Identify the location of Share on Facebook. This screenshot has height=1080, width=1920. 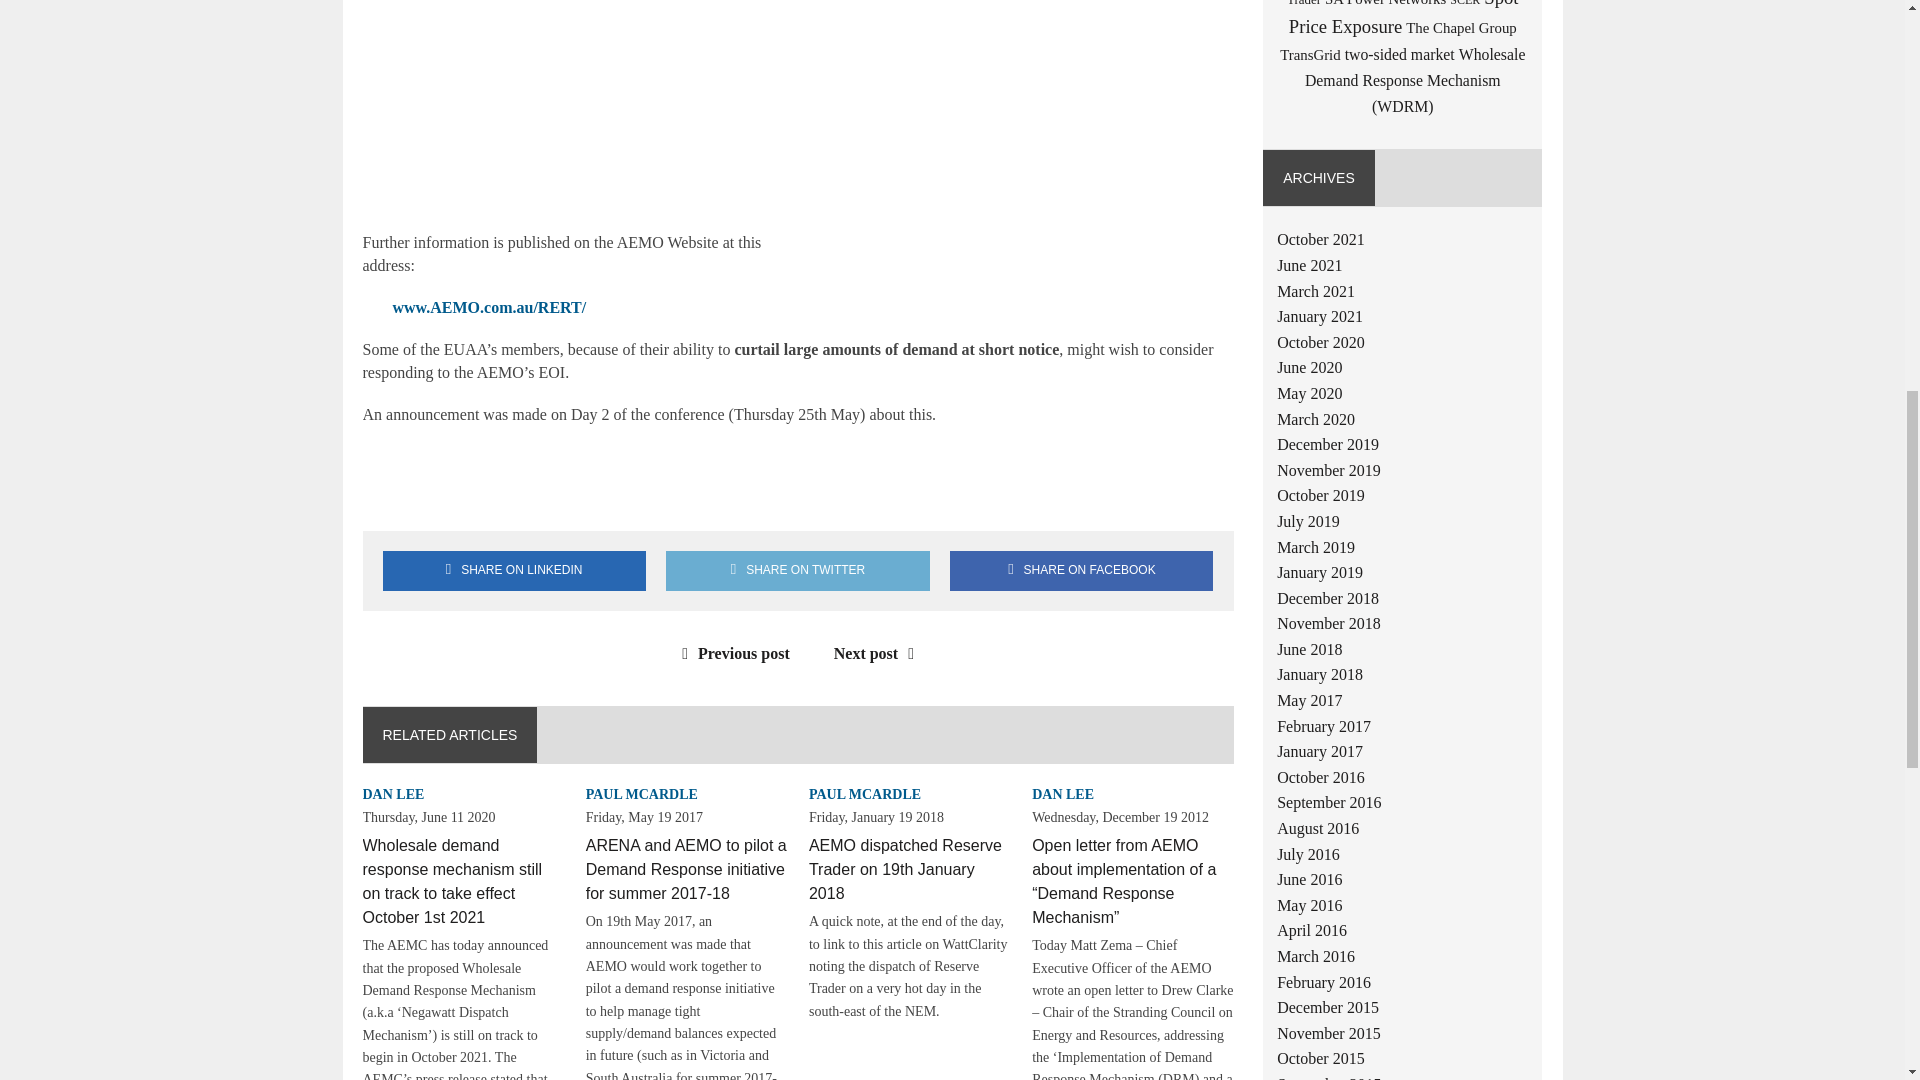
(1082, 570).